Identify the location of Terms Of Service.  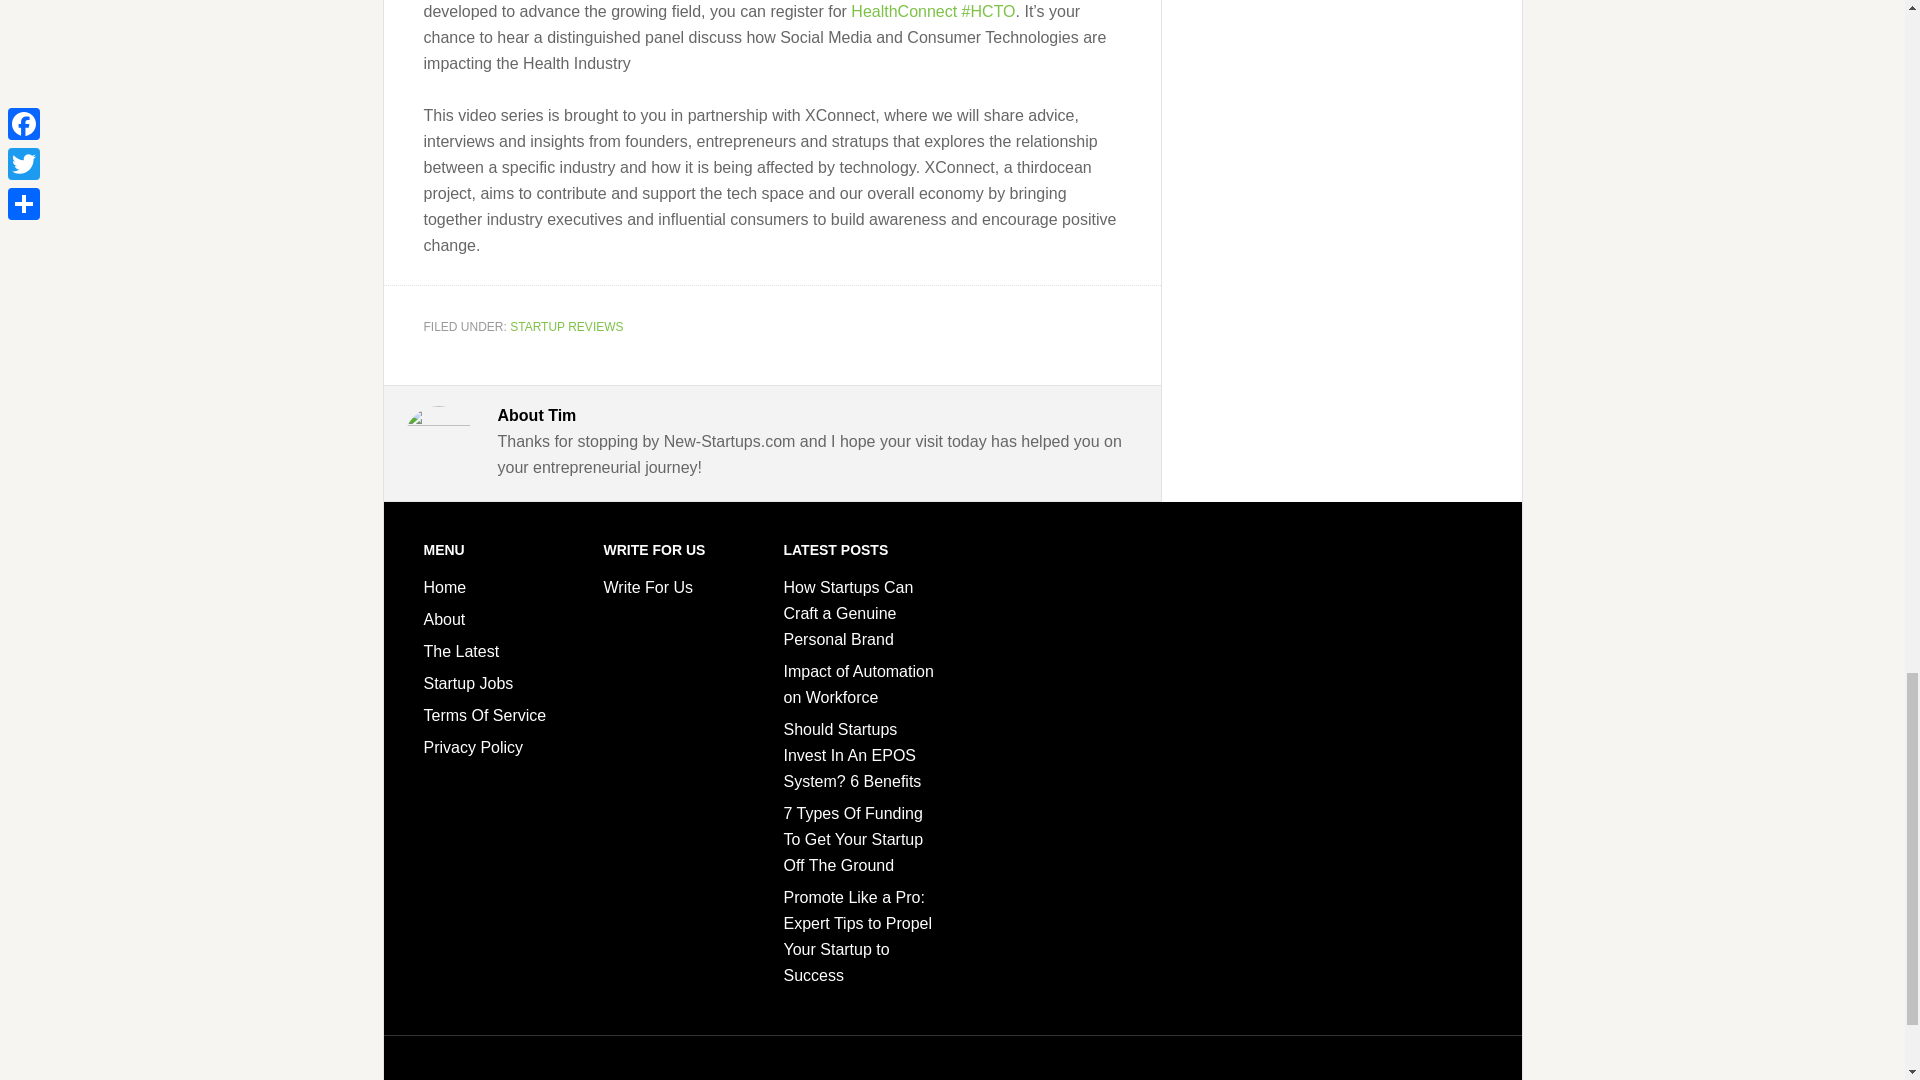
(486, 715).